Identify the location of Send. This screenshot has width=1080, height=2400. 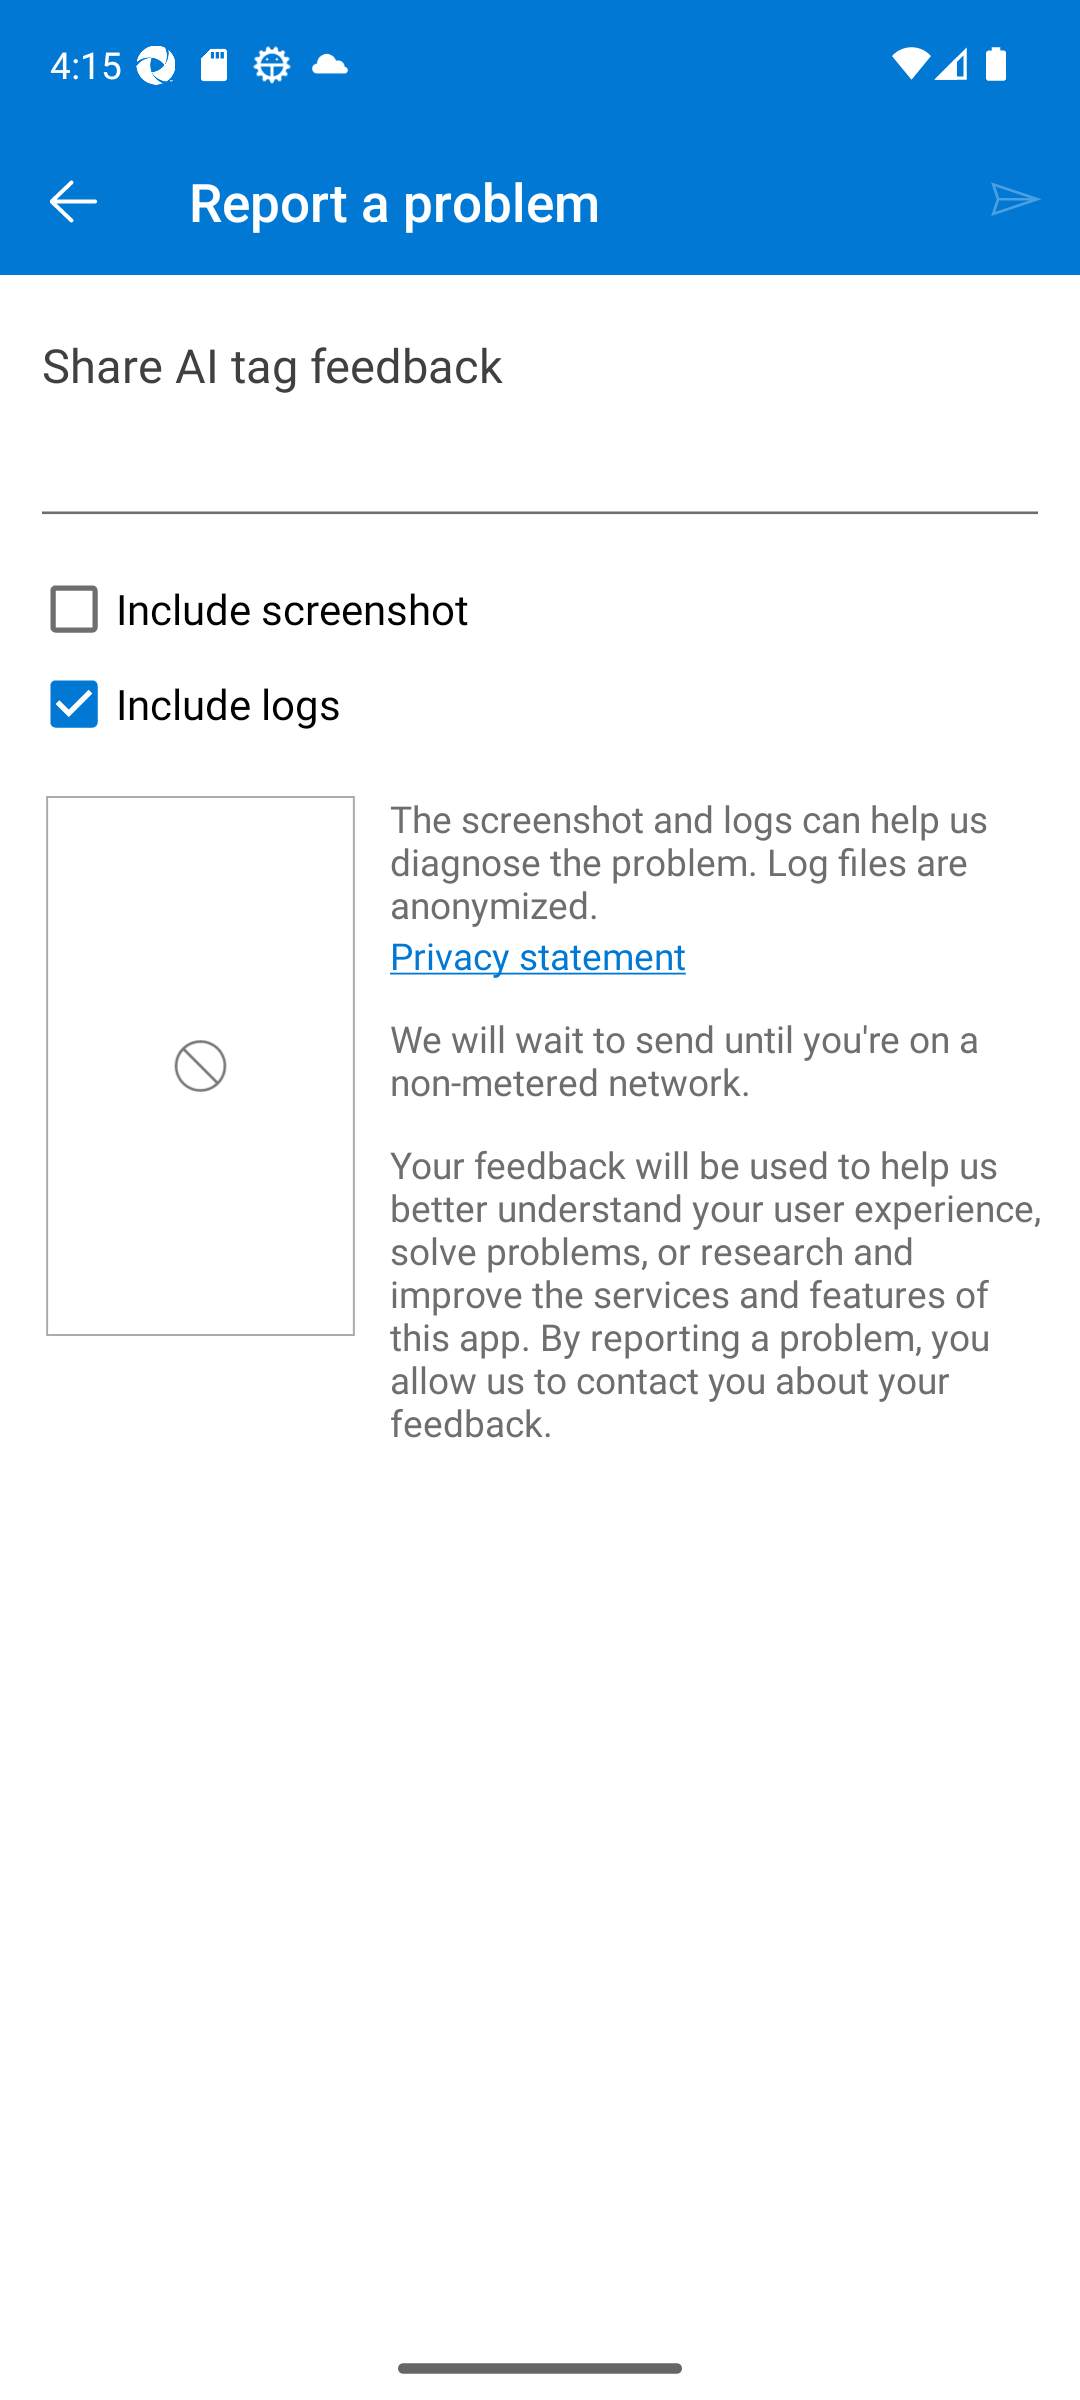
(1016, 202).